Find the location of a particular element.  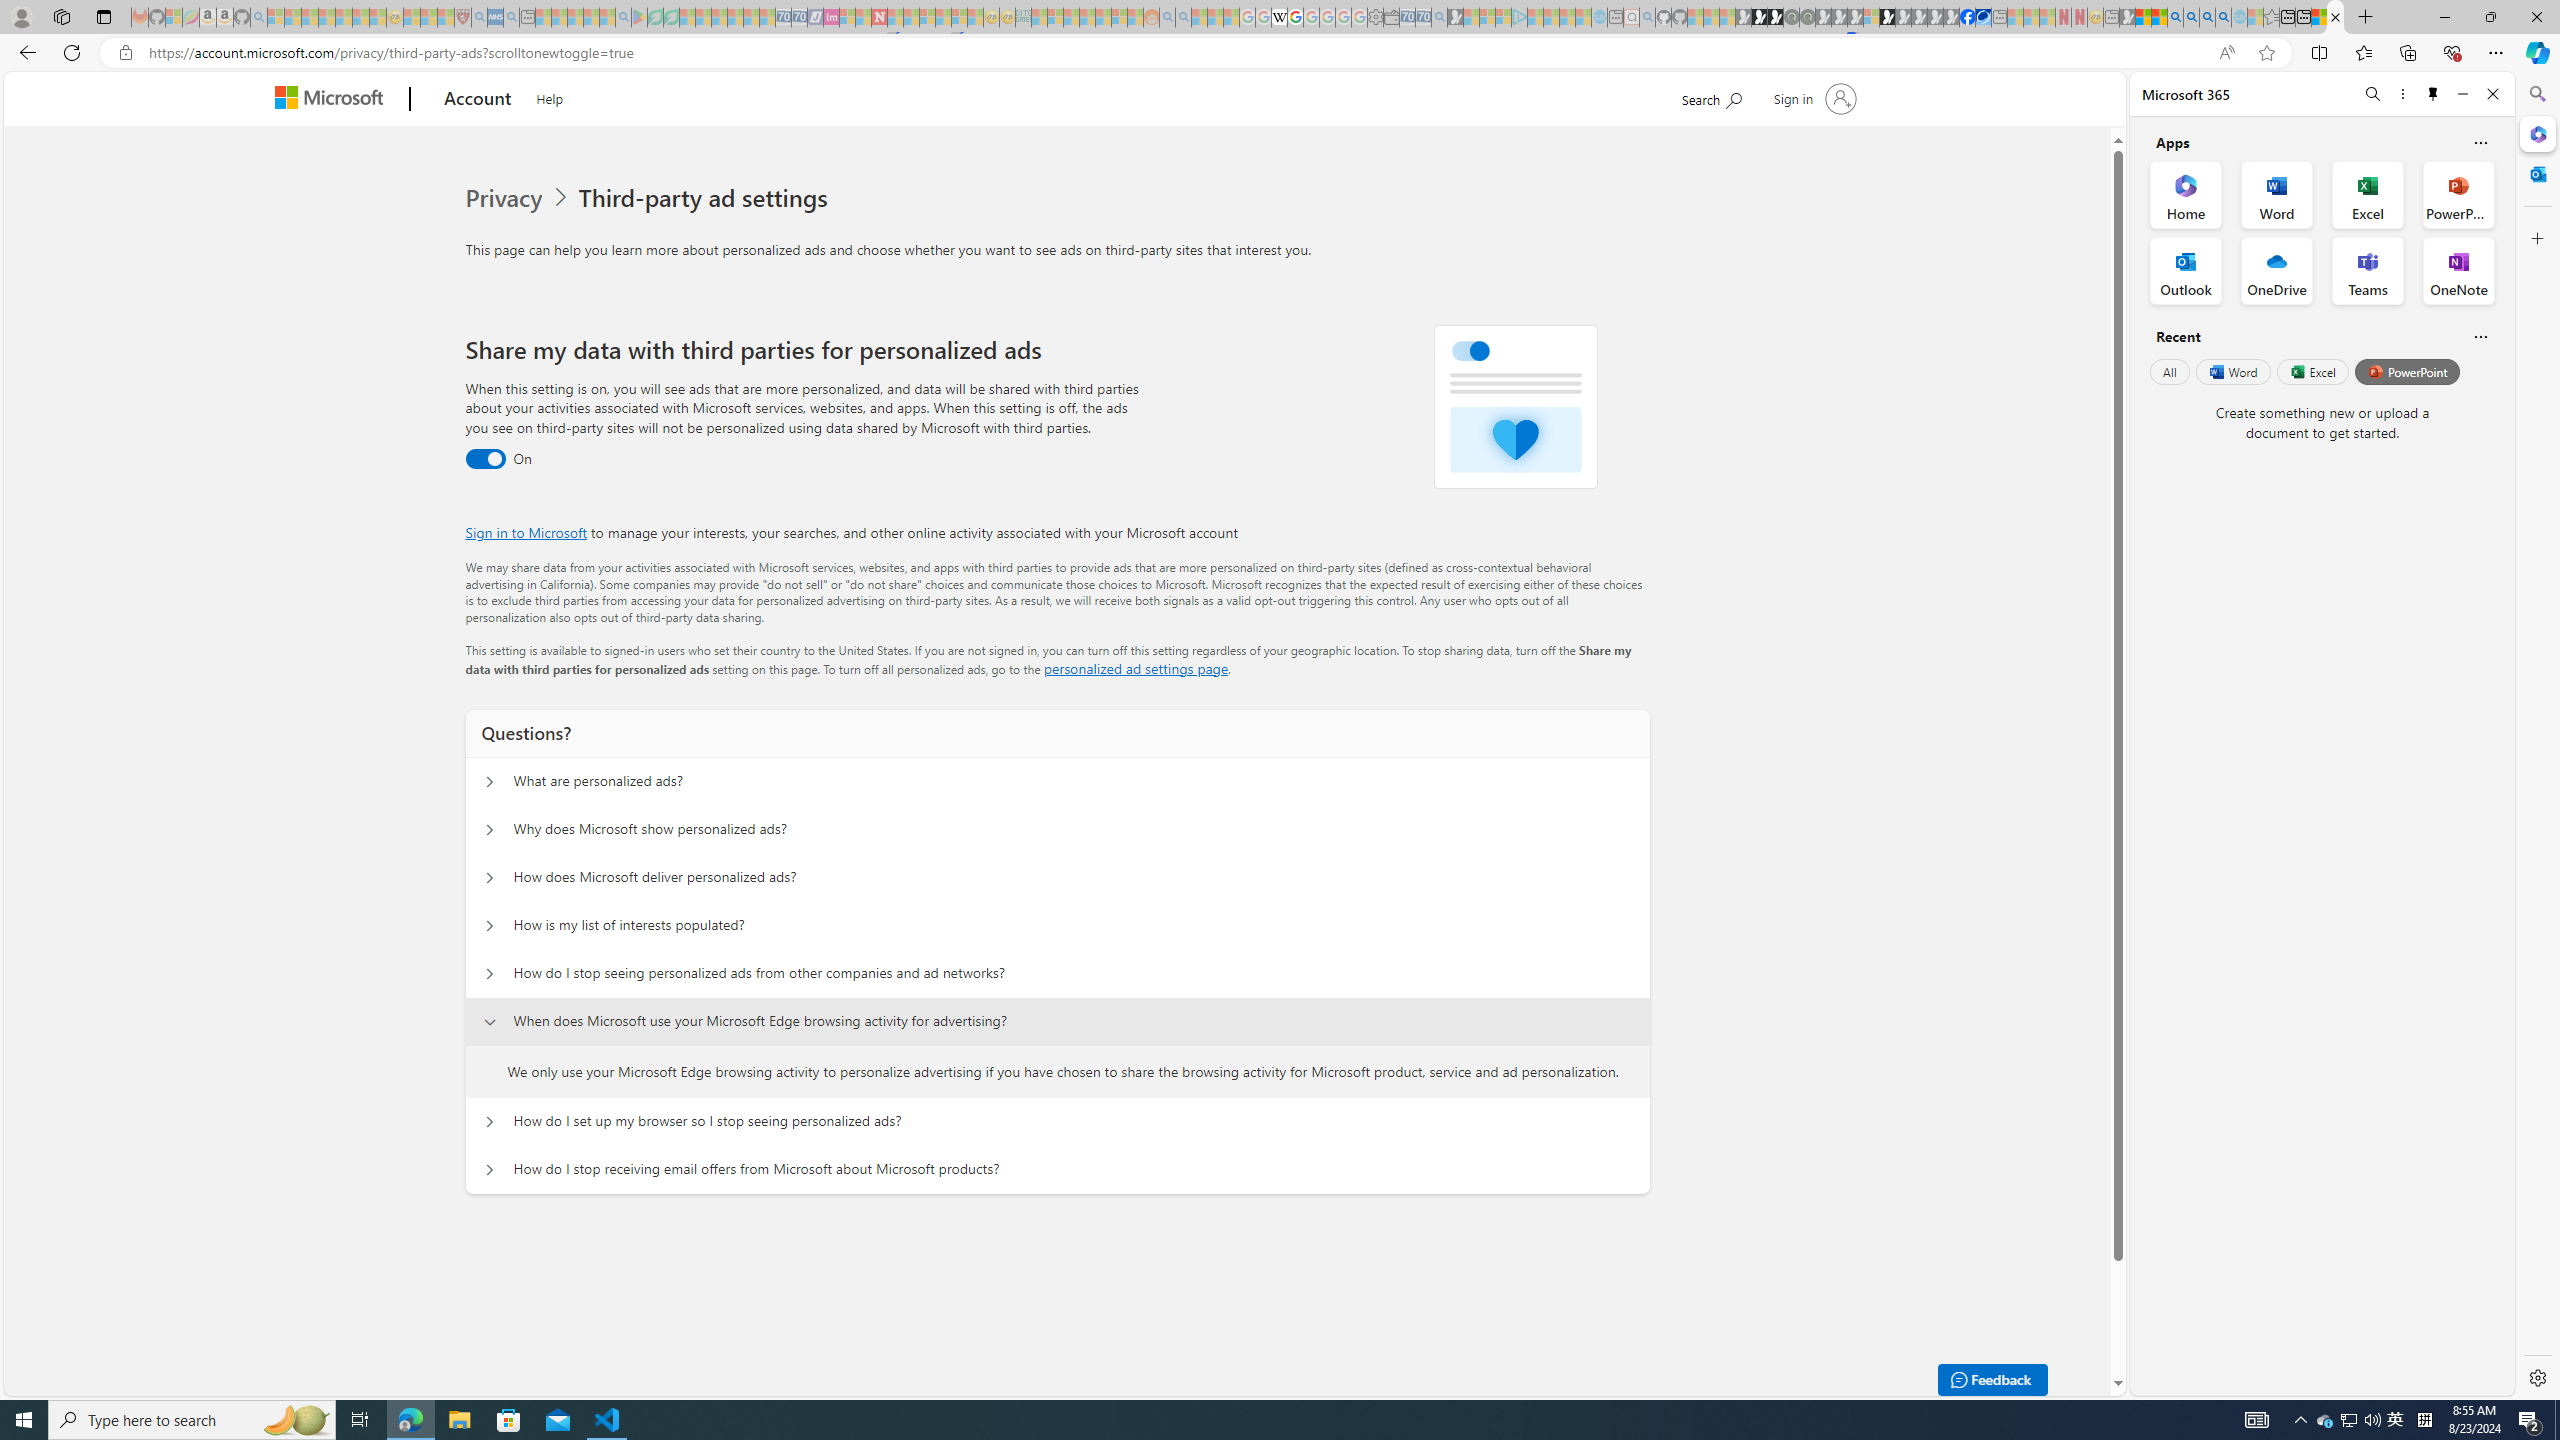

DITOGAMES AG Imprint - Sleeping is located at coordinates (1022, 17).